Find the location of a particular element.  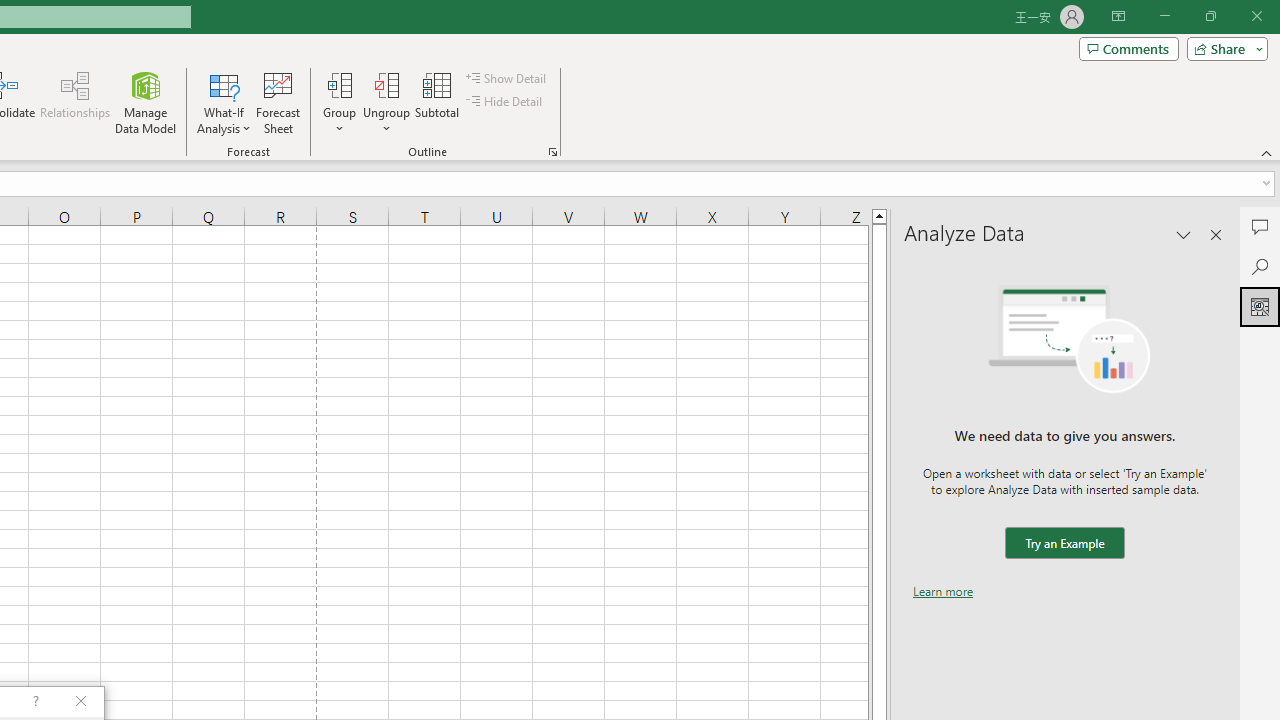

We need data to give you answers. Try an Example is located at coordinates (1064, 544).